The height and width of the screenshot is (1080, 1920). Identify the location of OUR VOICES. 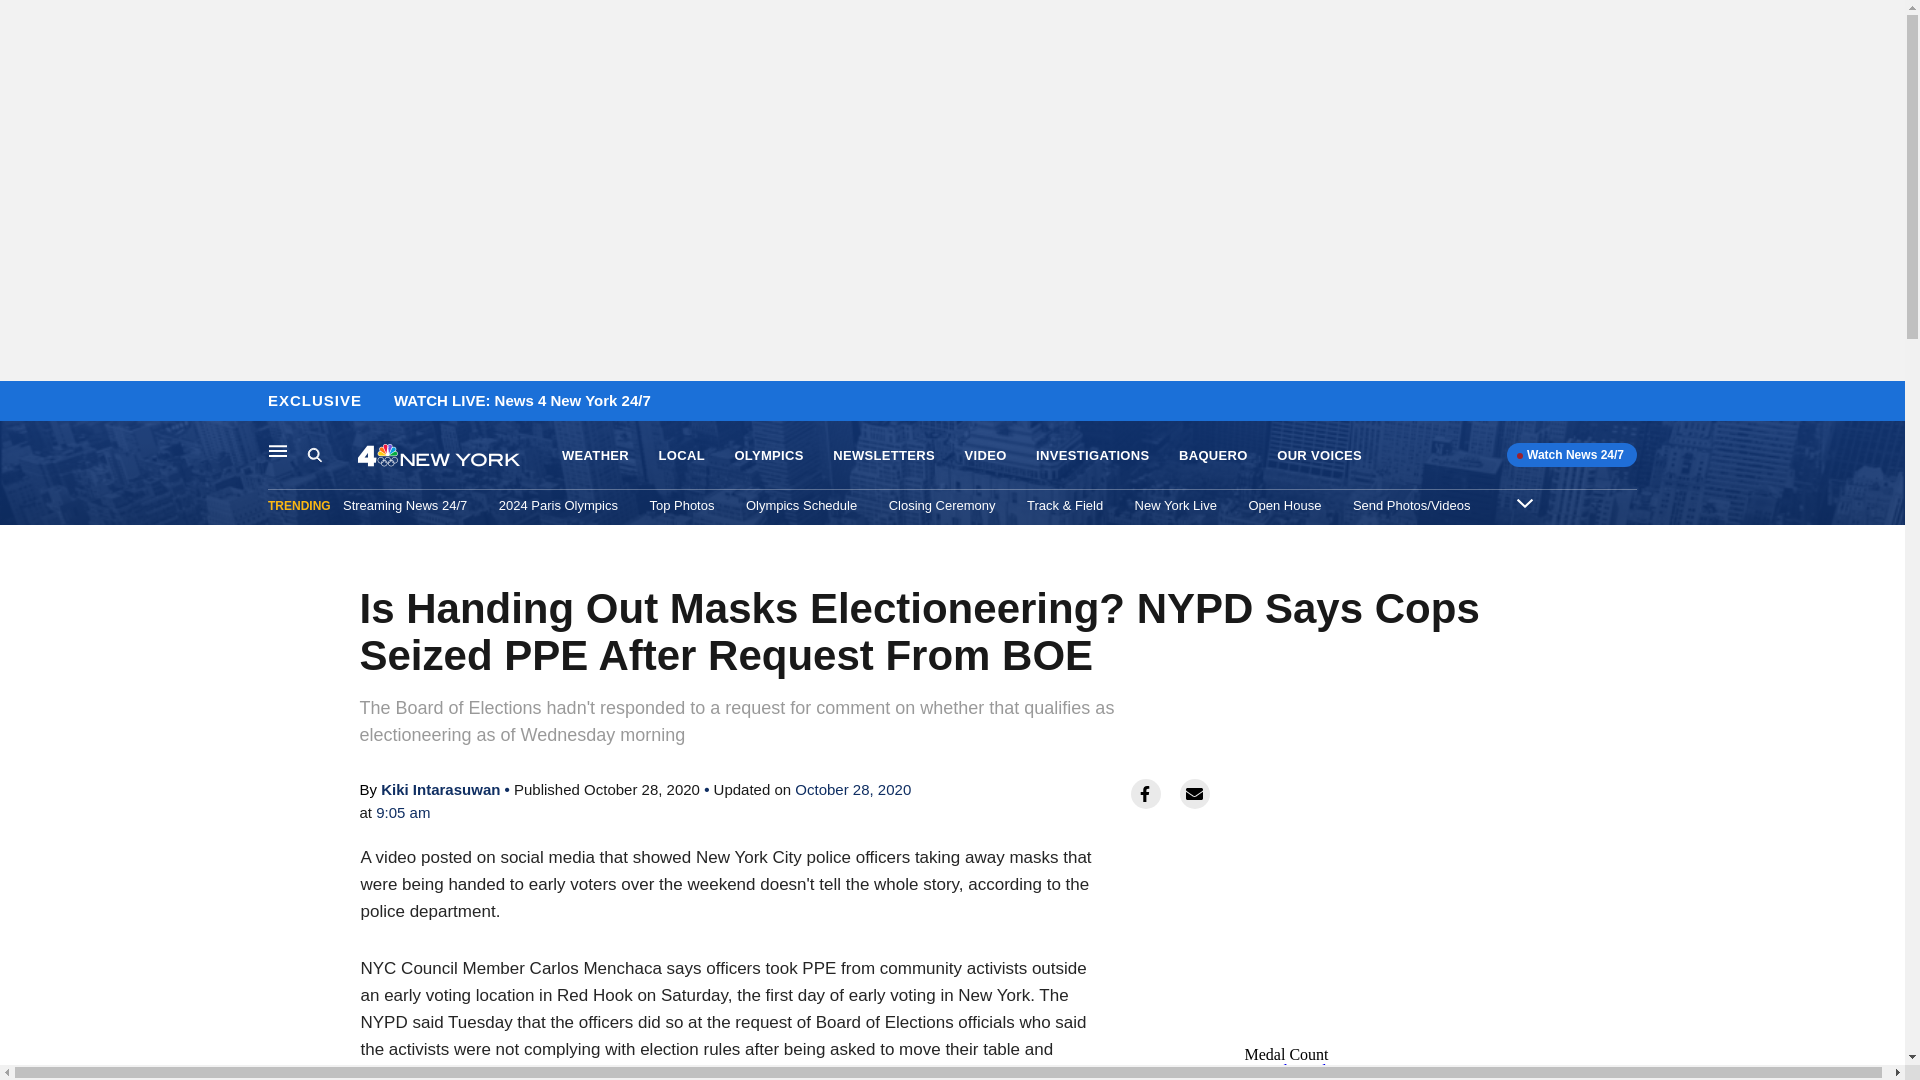
(1318, 456).